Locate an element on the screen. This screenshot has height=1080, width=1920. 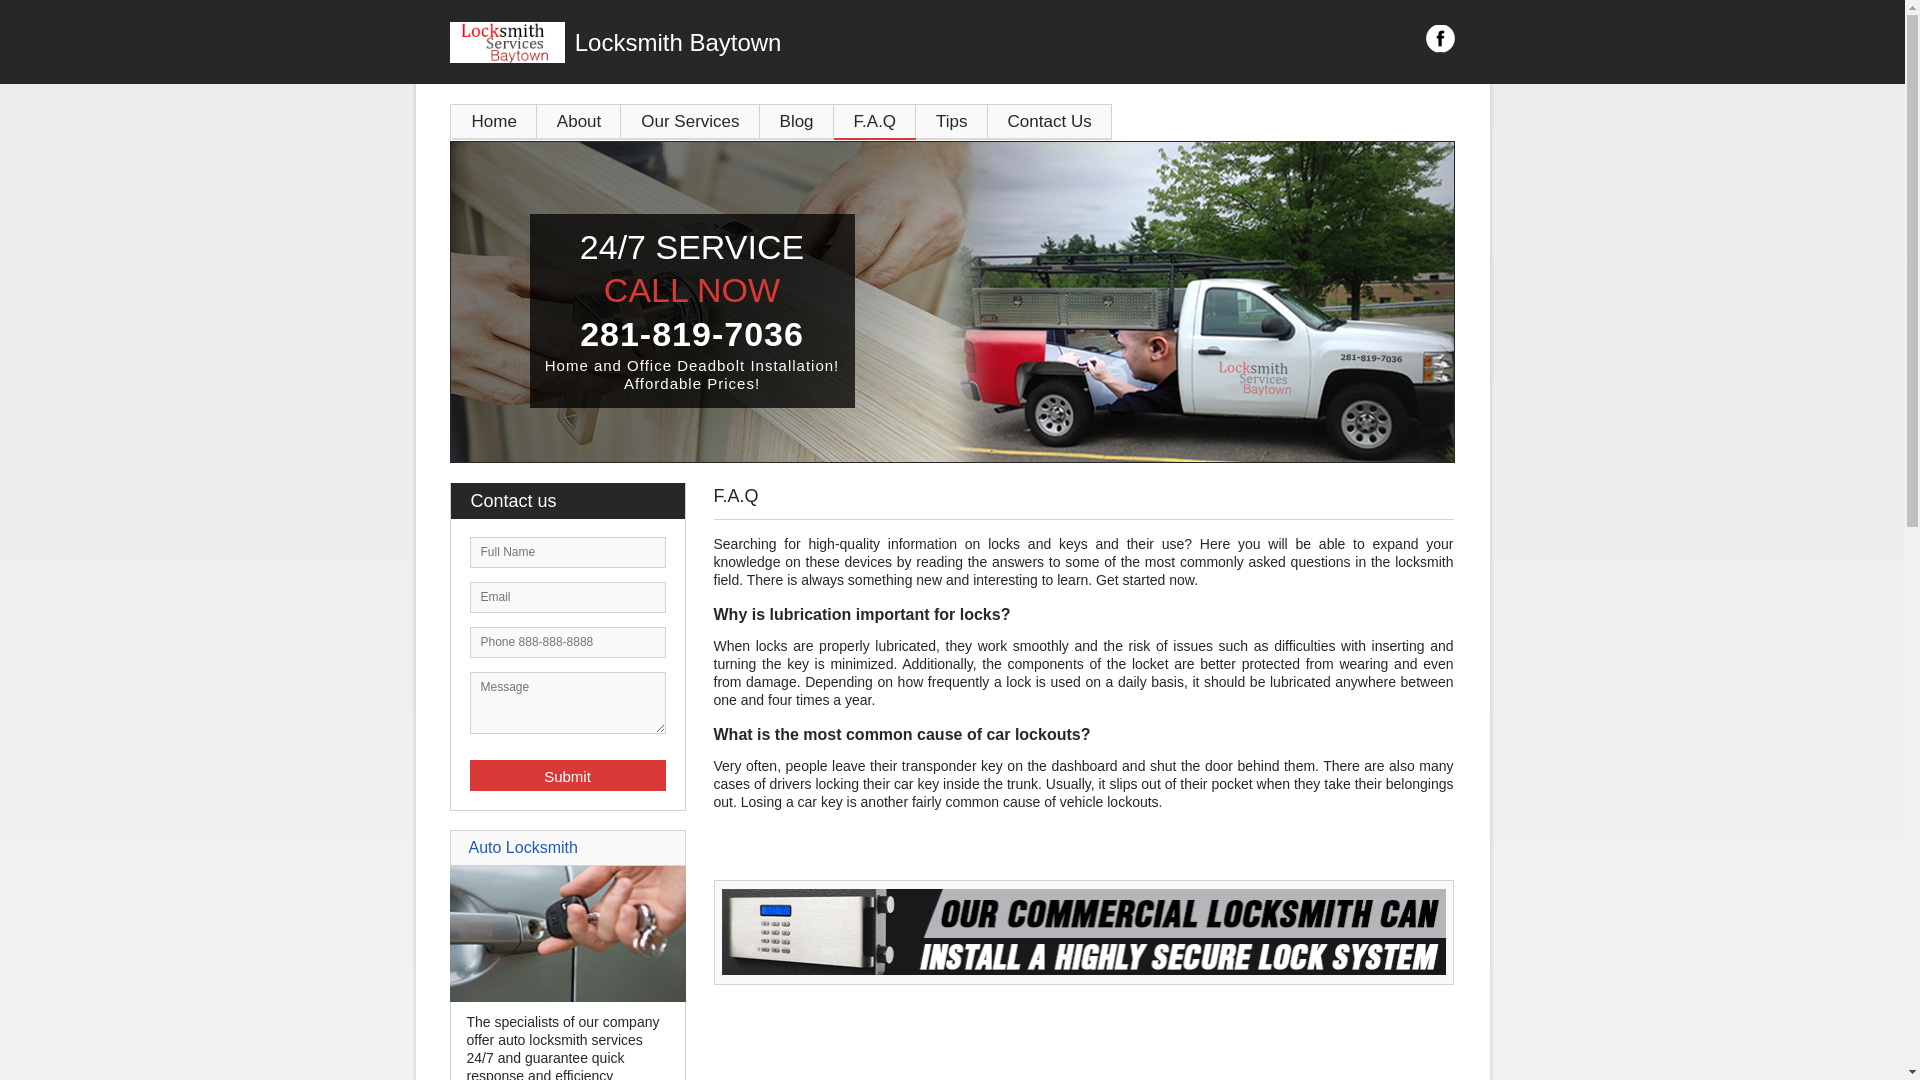
Contact us is located at coordinates (577, 501).